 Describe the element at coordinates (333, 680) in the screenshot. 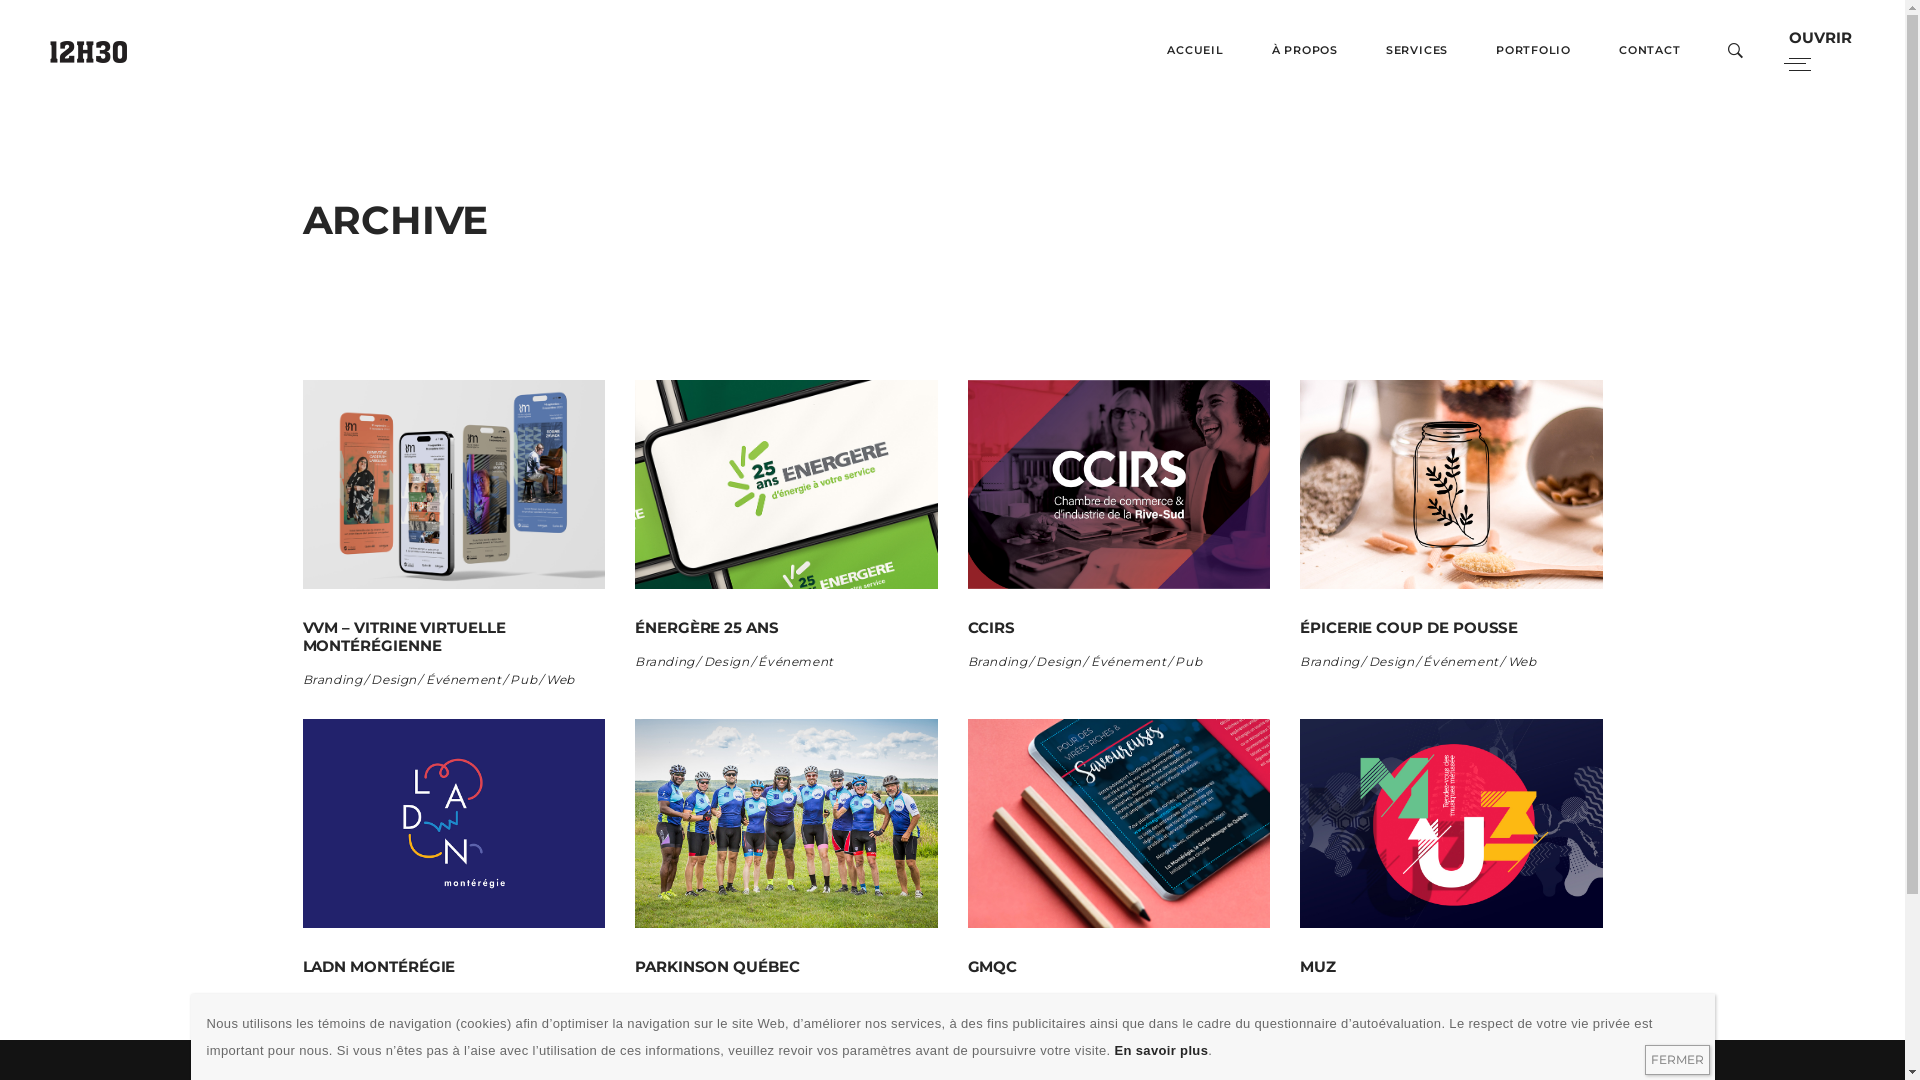

I see `Branding` at that location.